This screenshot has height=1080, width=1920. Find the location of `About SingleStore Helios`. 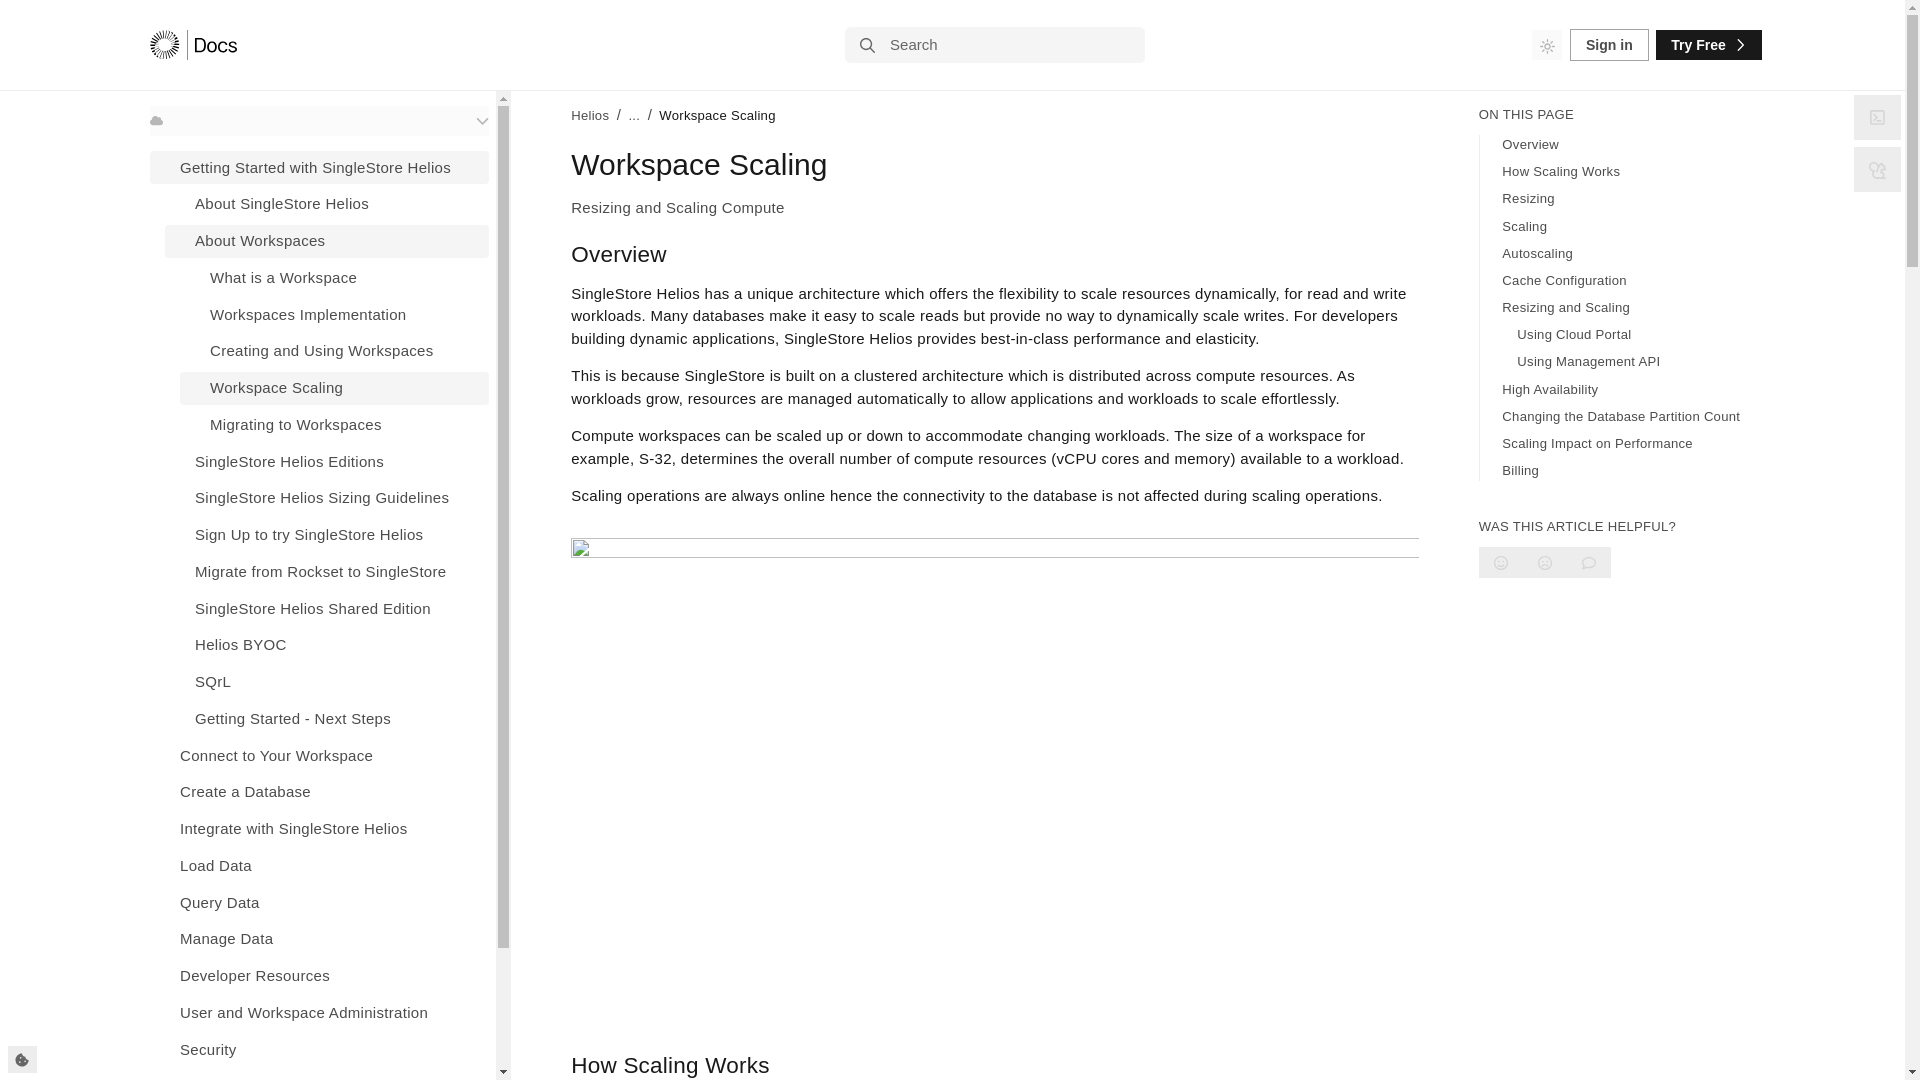

About SingleStore Helios is located at coordinates (327, 204).